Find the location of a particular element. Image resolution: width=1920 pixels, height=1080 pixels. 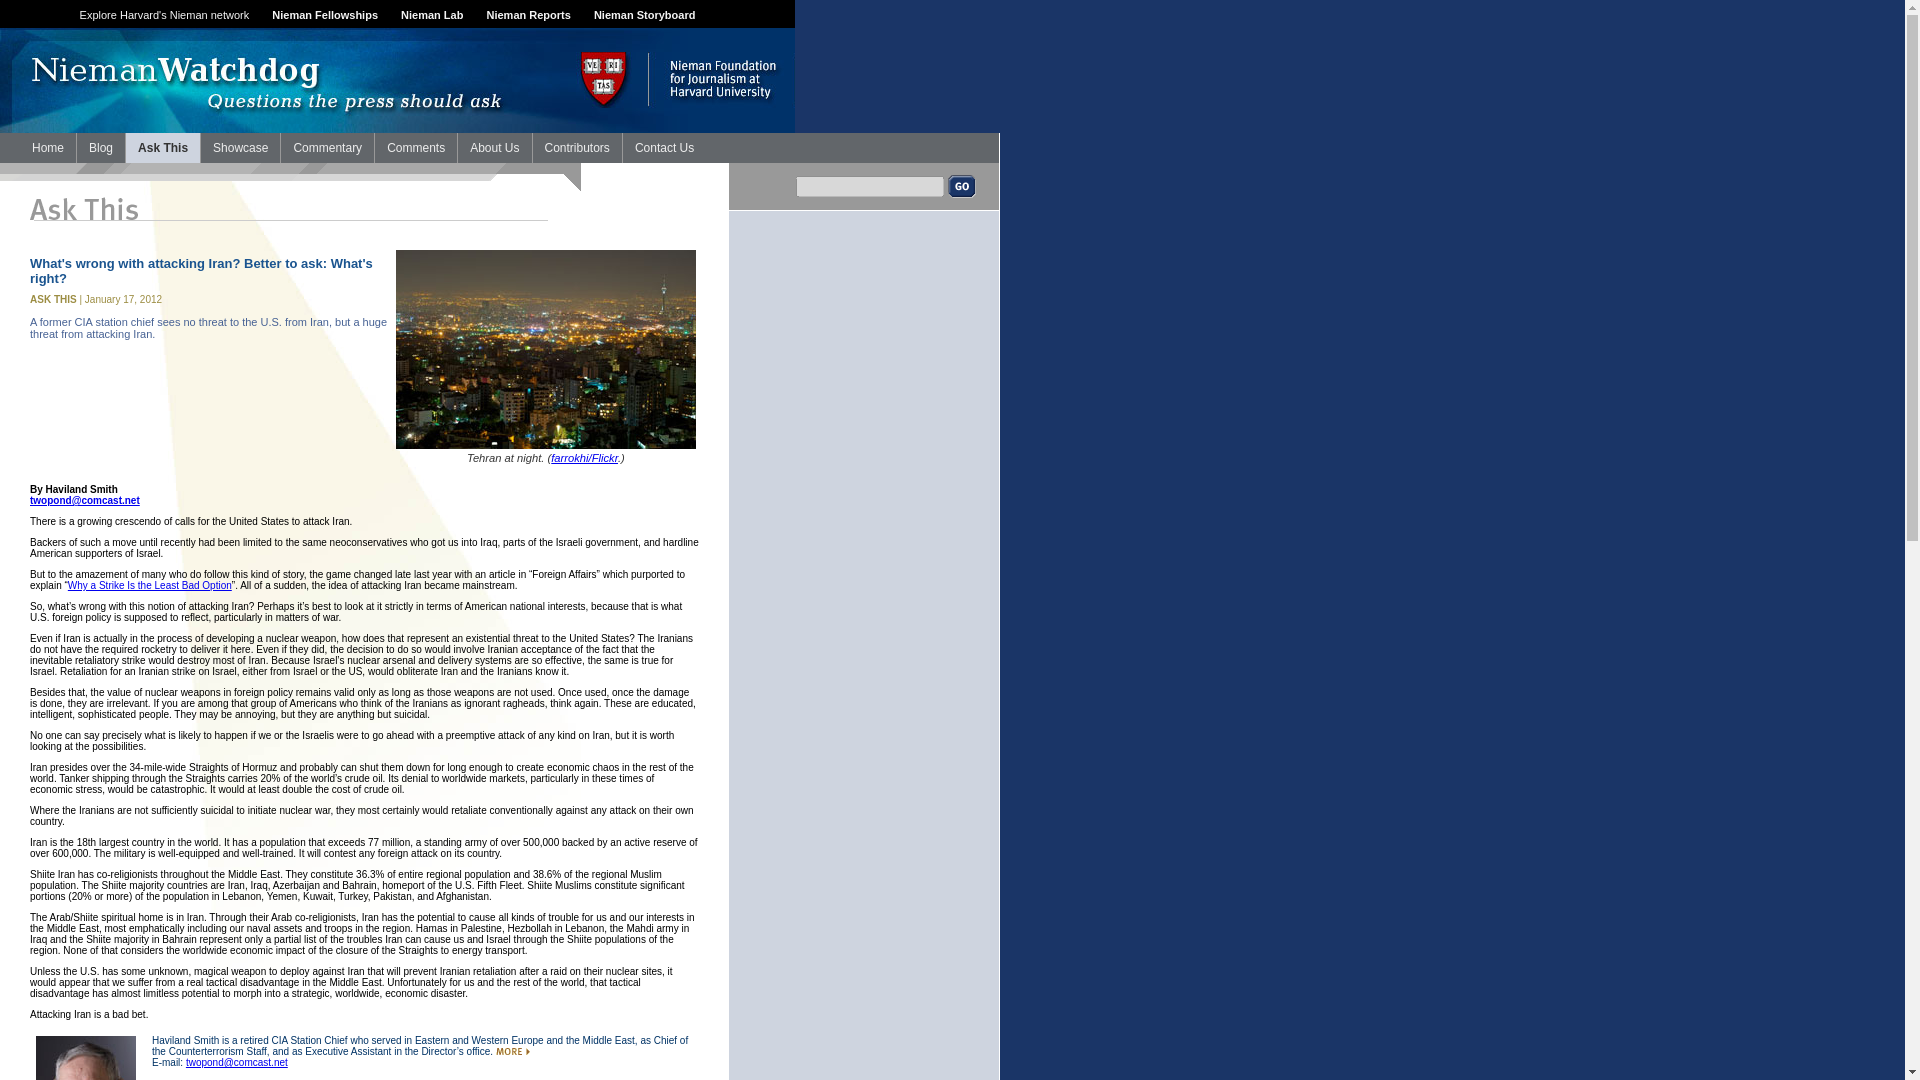

Ask This is located at coordinates (162, 148).